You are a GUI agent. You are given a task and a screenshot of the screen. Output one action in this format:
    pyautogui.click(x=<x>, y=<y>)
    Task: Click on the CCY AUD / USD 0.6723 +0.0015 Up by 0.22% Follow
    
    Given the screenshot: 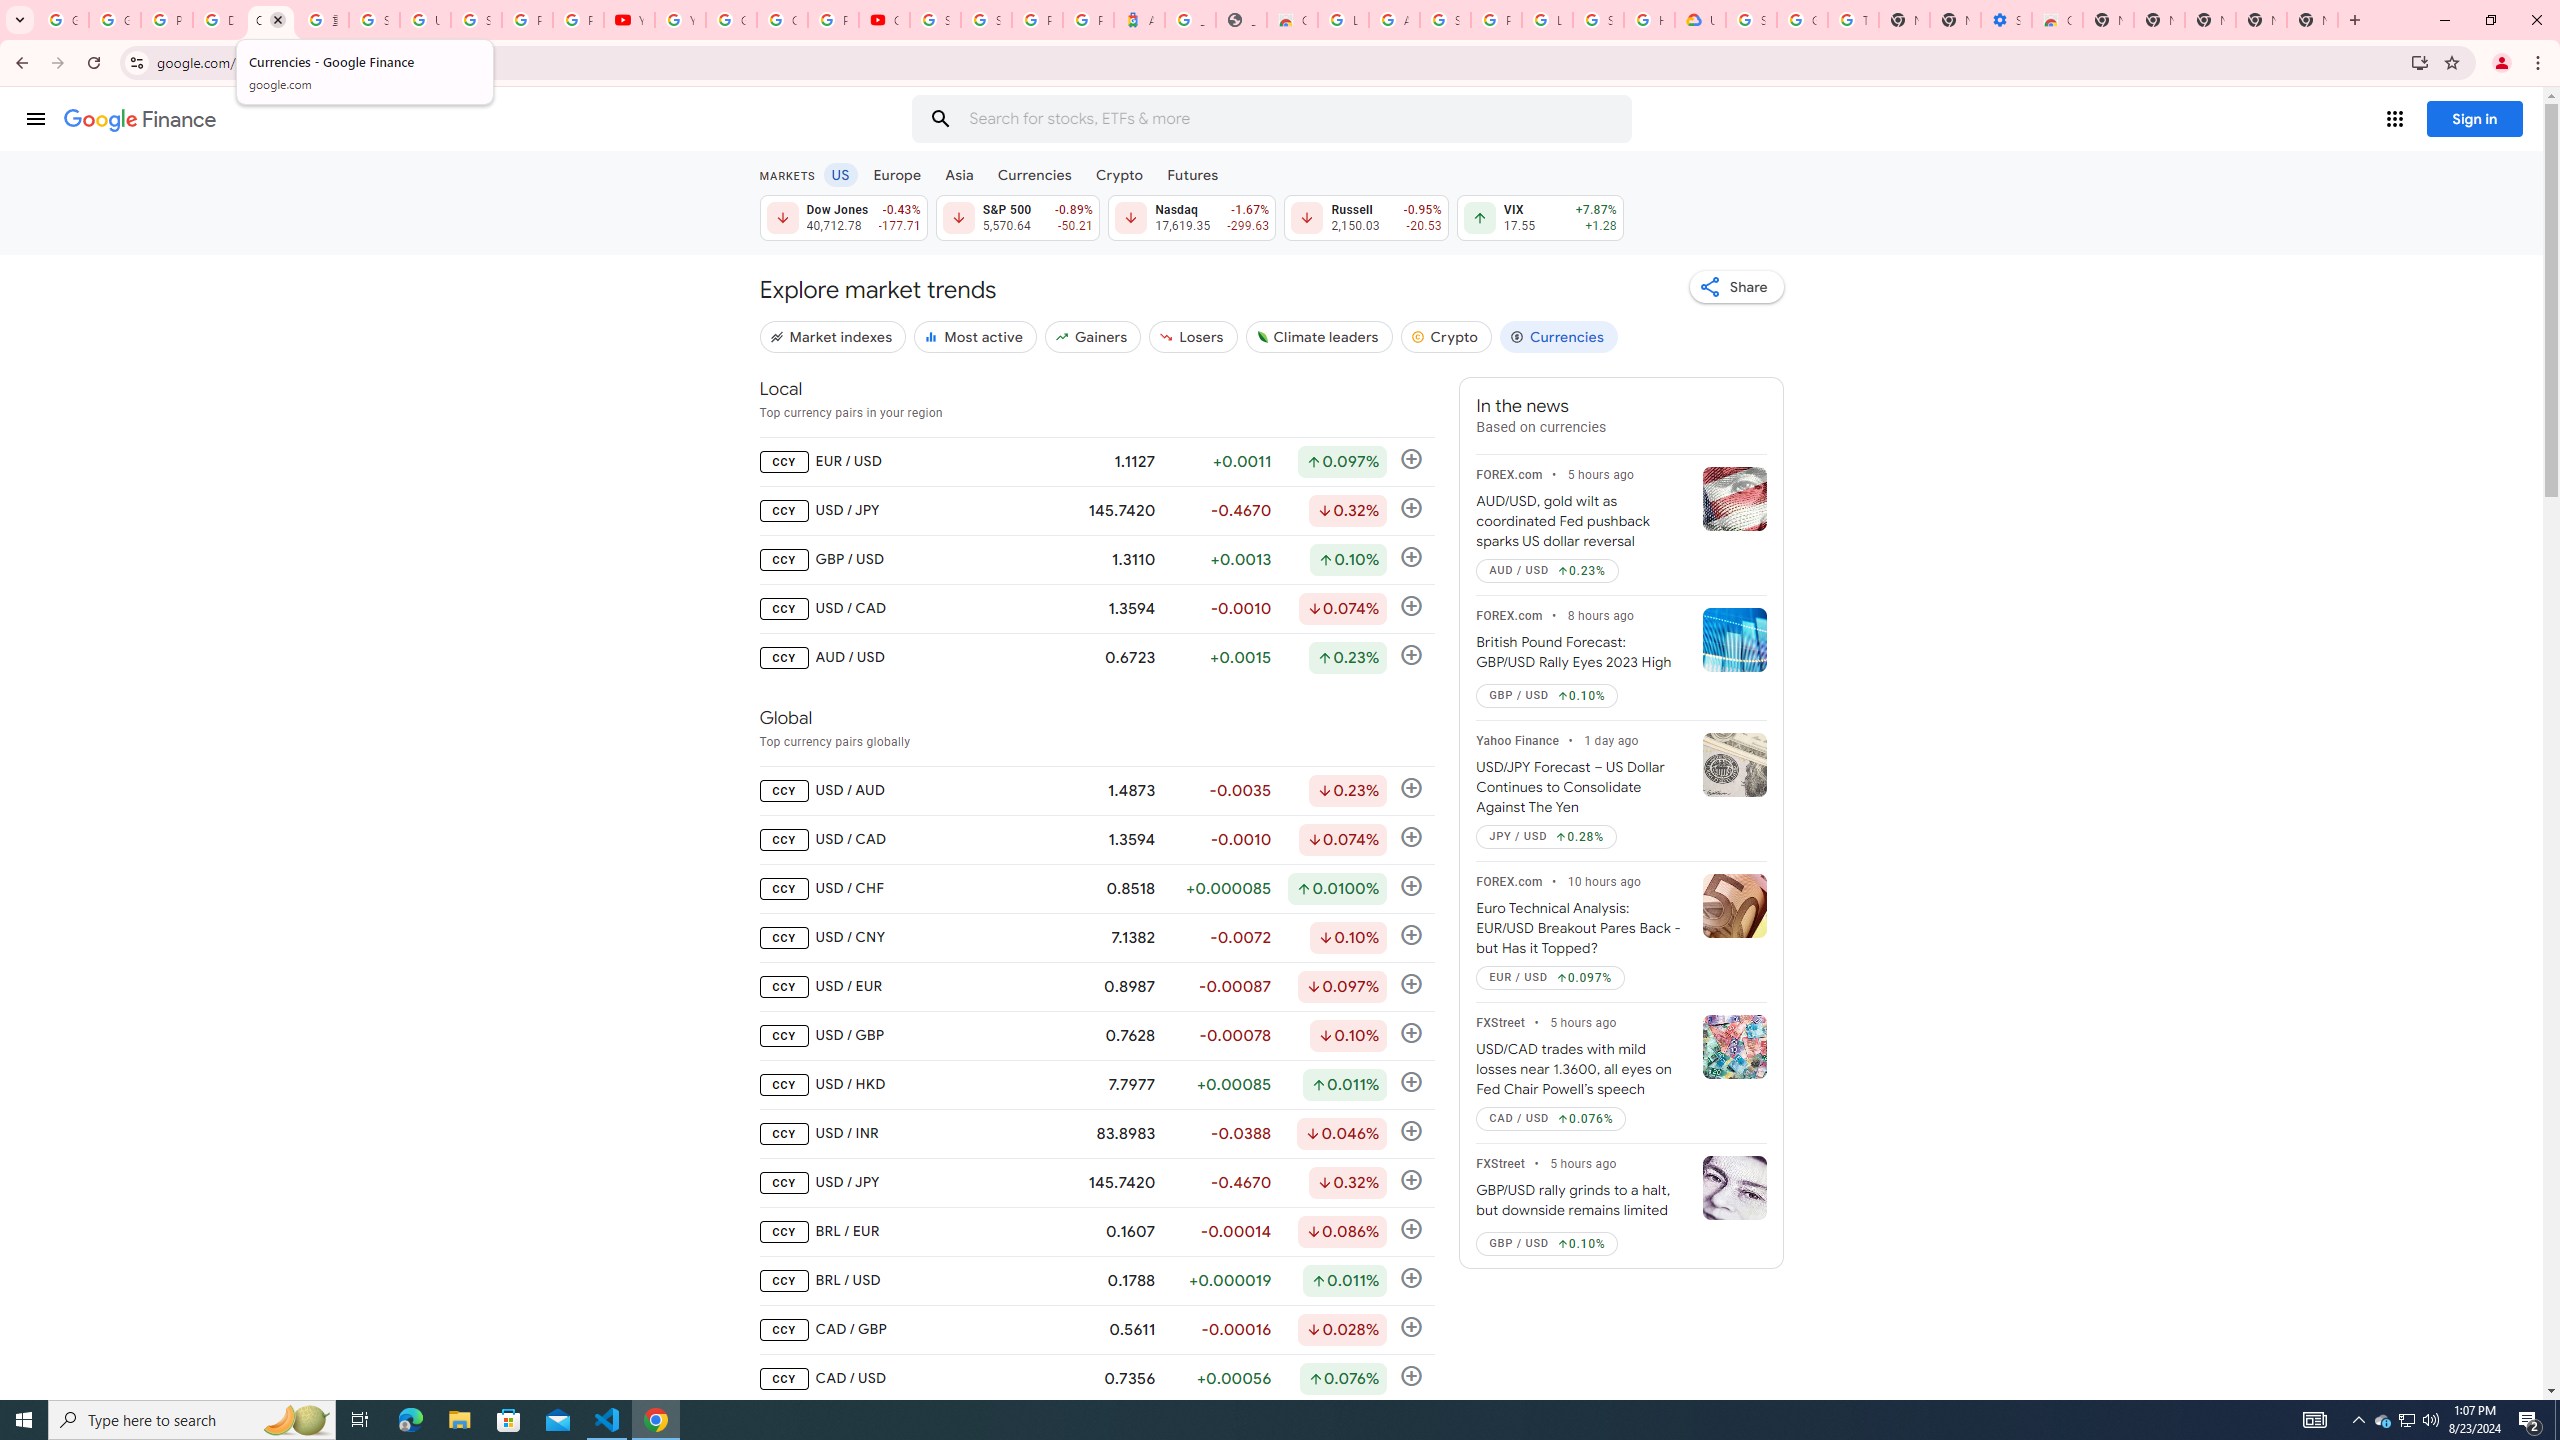 What is the action you would take?
    pyautogui.click(x=1096, y=658)
    